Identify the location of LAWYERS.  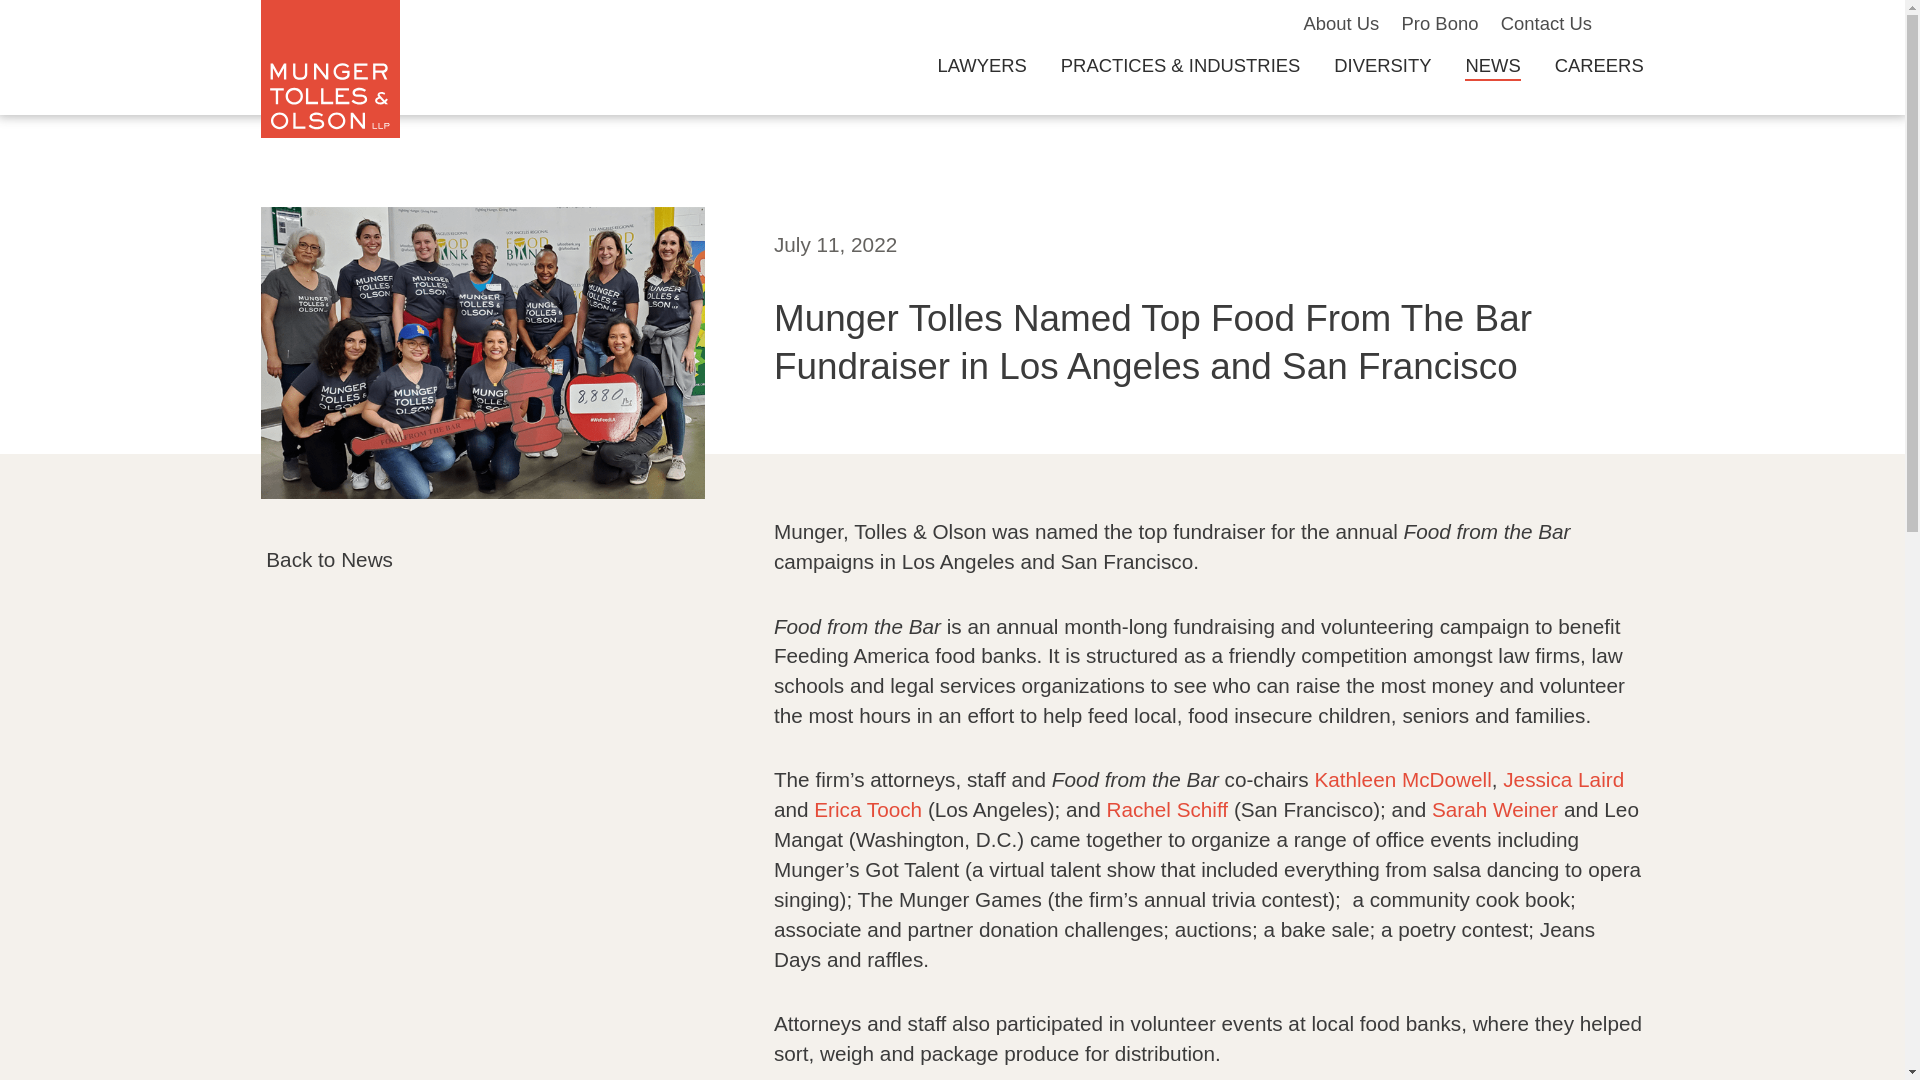
(980, 65).